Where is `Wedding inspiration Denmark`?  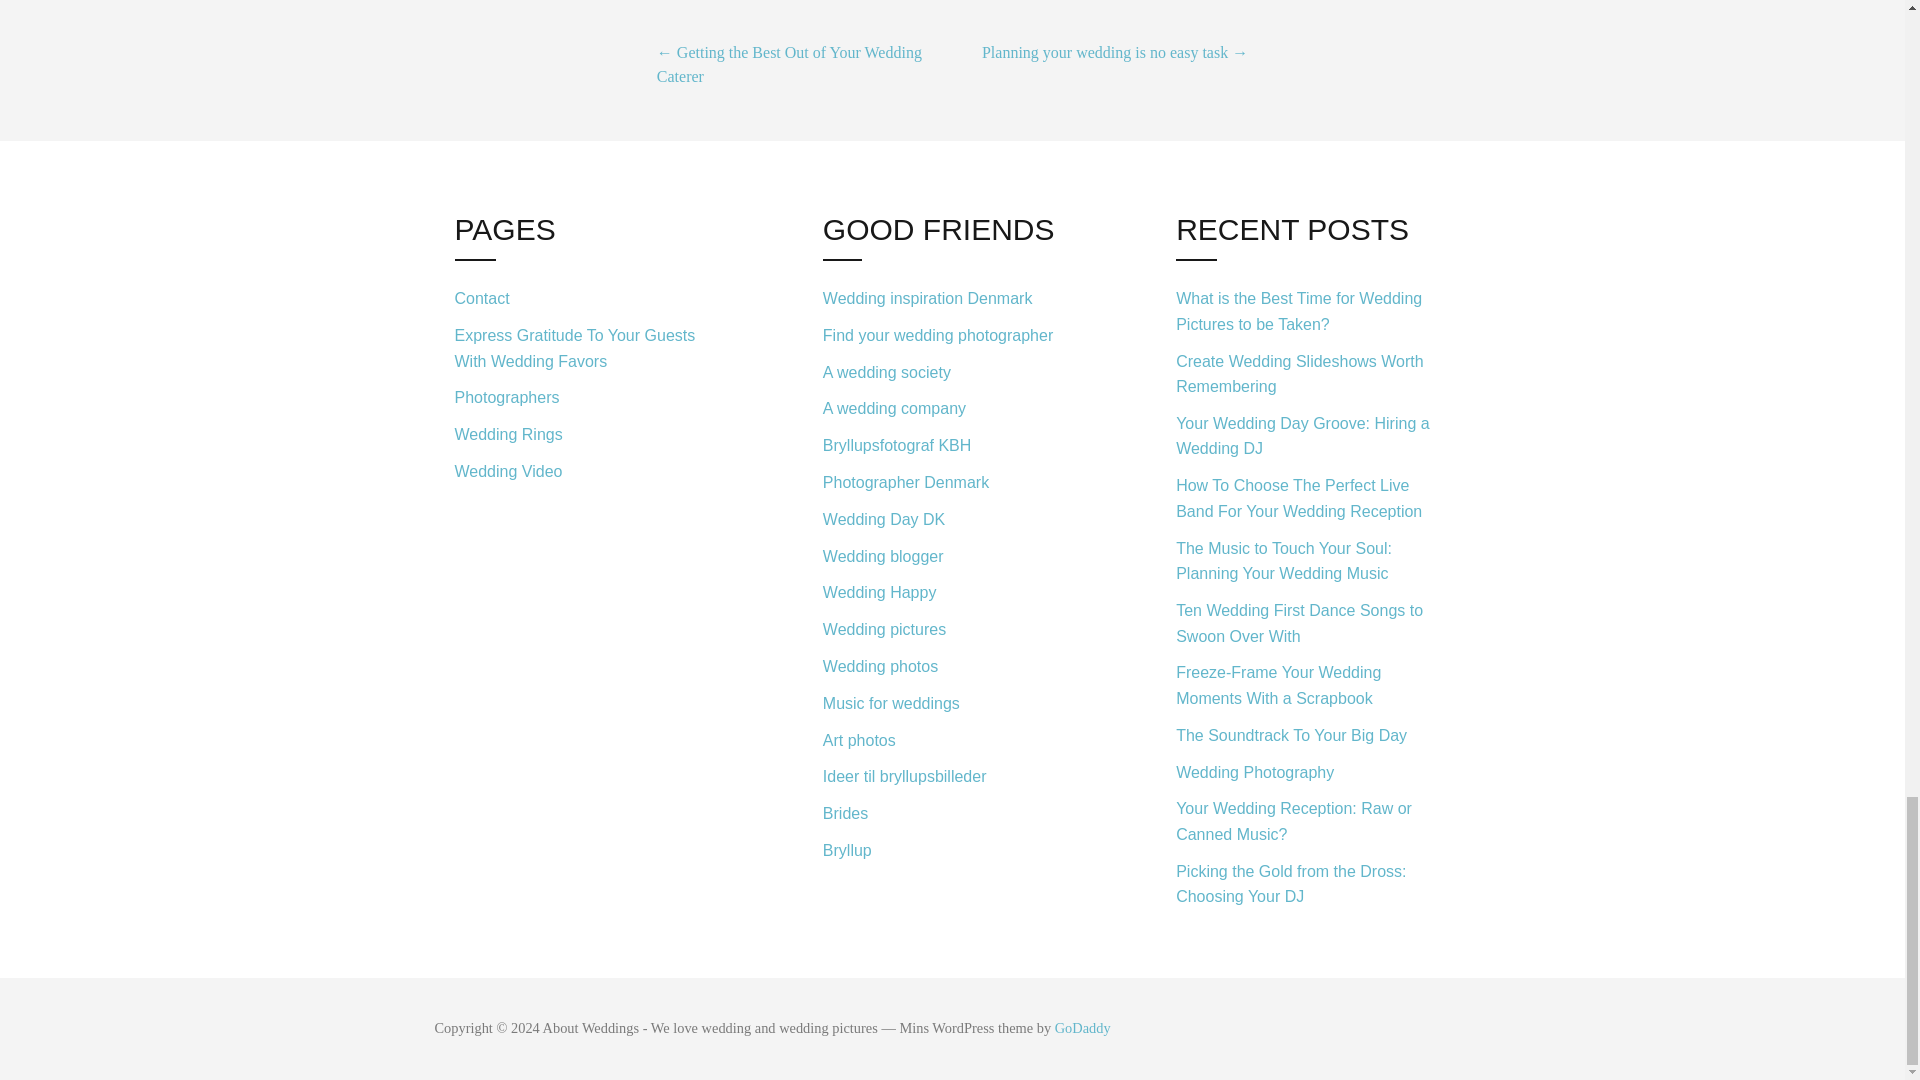
Wedding inspiration Denmark is located at coordinates (952, 298).